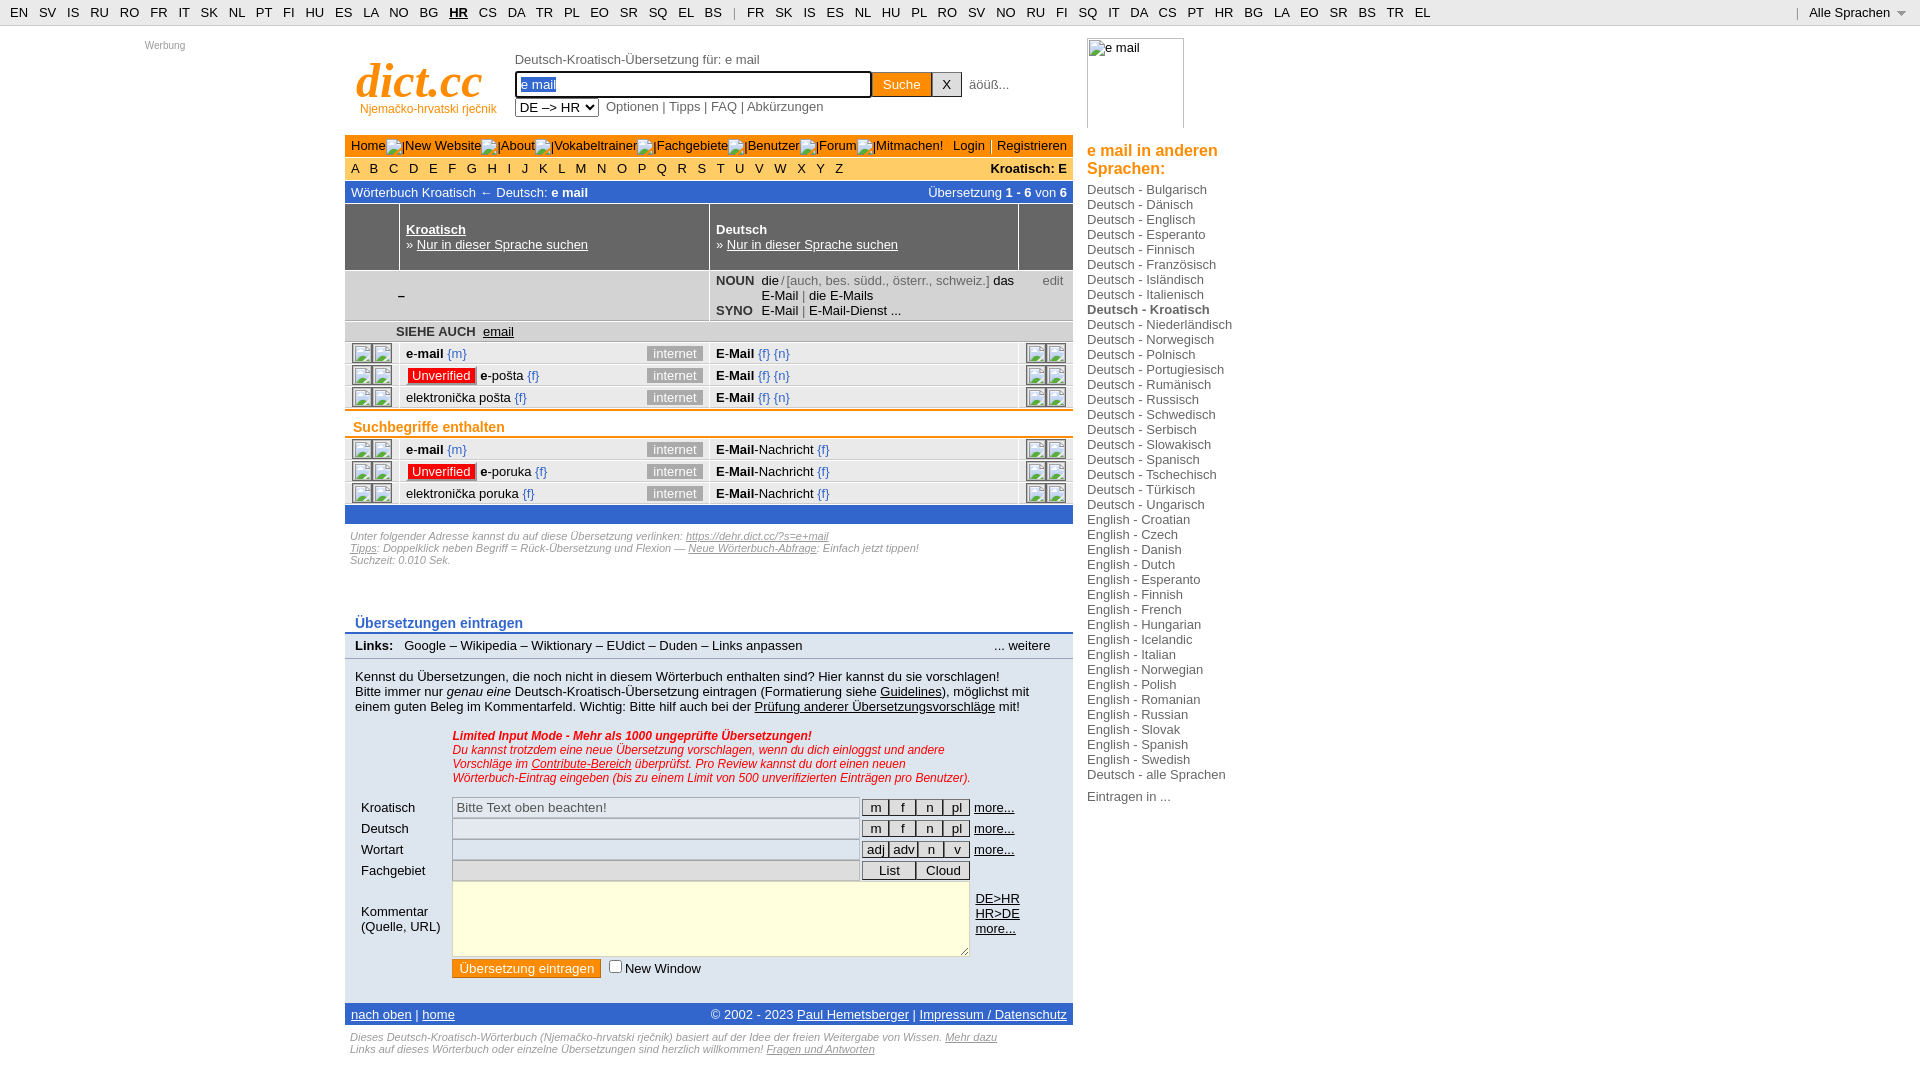 The width and height of the screenshot is (1920, 1080). What do you see at coordinates (289, 12) in the screenshot?
I see `FI` at bounding box center [289, 12].